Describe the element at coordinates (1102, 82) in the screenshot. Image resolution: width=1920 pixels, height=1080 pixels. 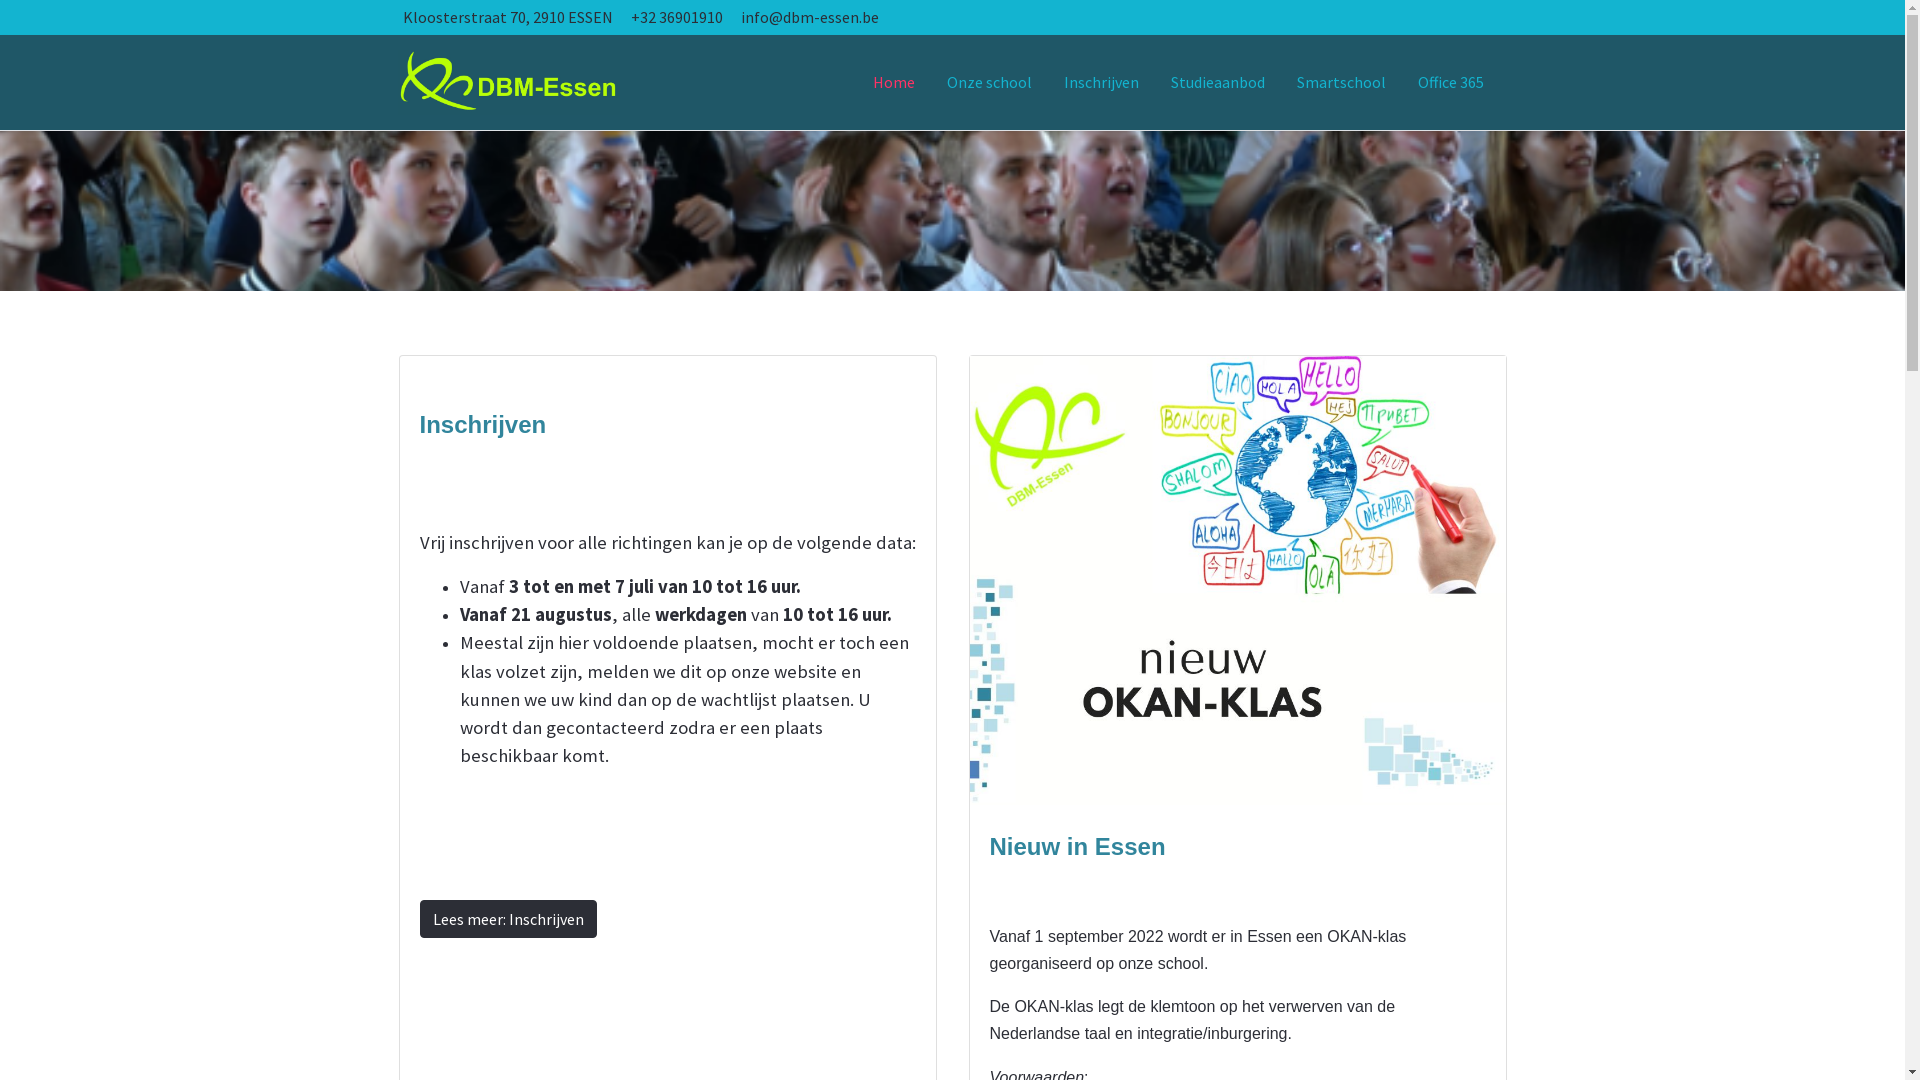
I see `Inschrijven` at that location.